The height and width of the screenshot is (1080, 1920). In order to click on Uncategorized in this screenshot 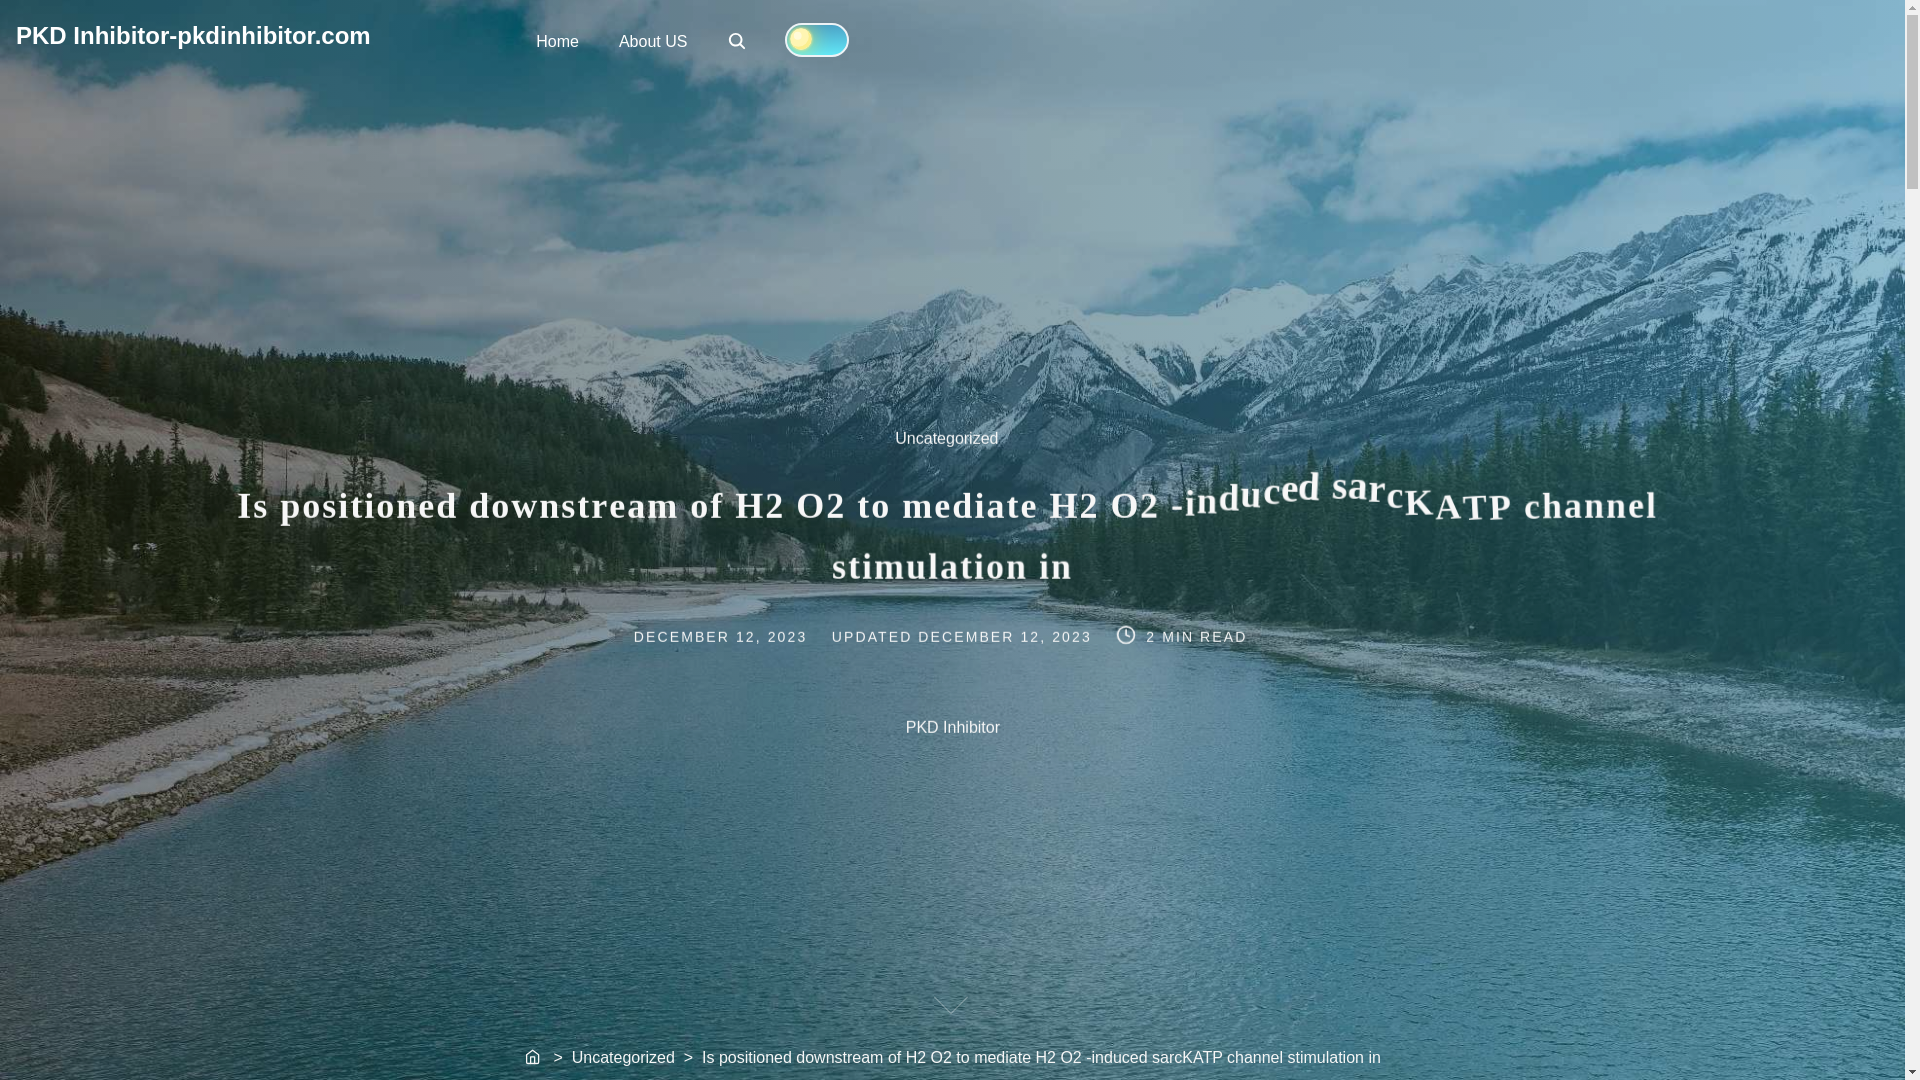, I will do `click(652, 40)`.